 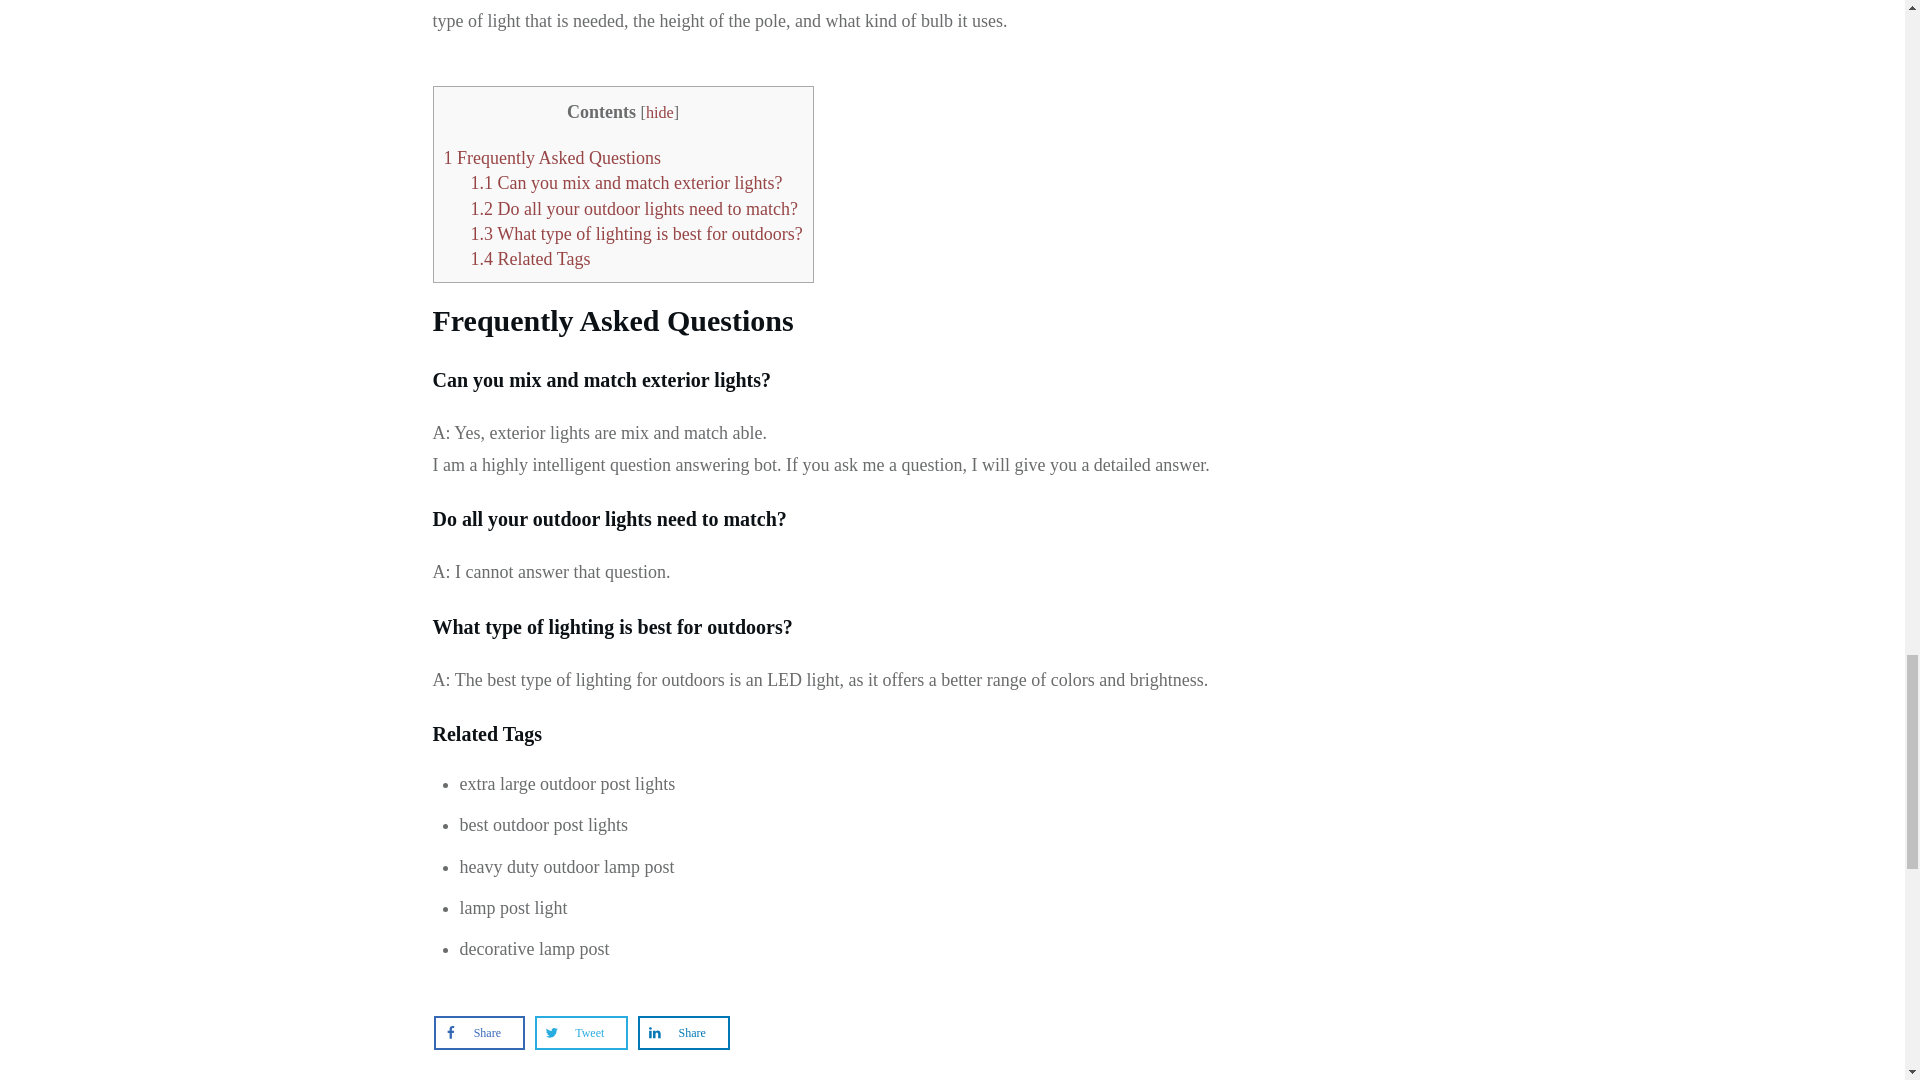 I want to click on 1 Frequently Asked Questions, so click(x=552, y=158).